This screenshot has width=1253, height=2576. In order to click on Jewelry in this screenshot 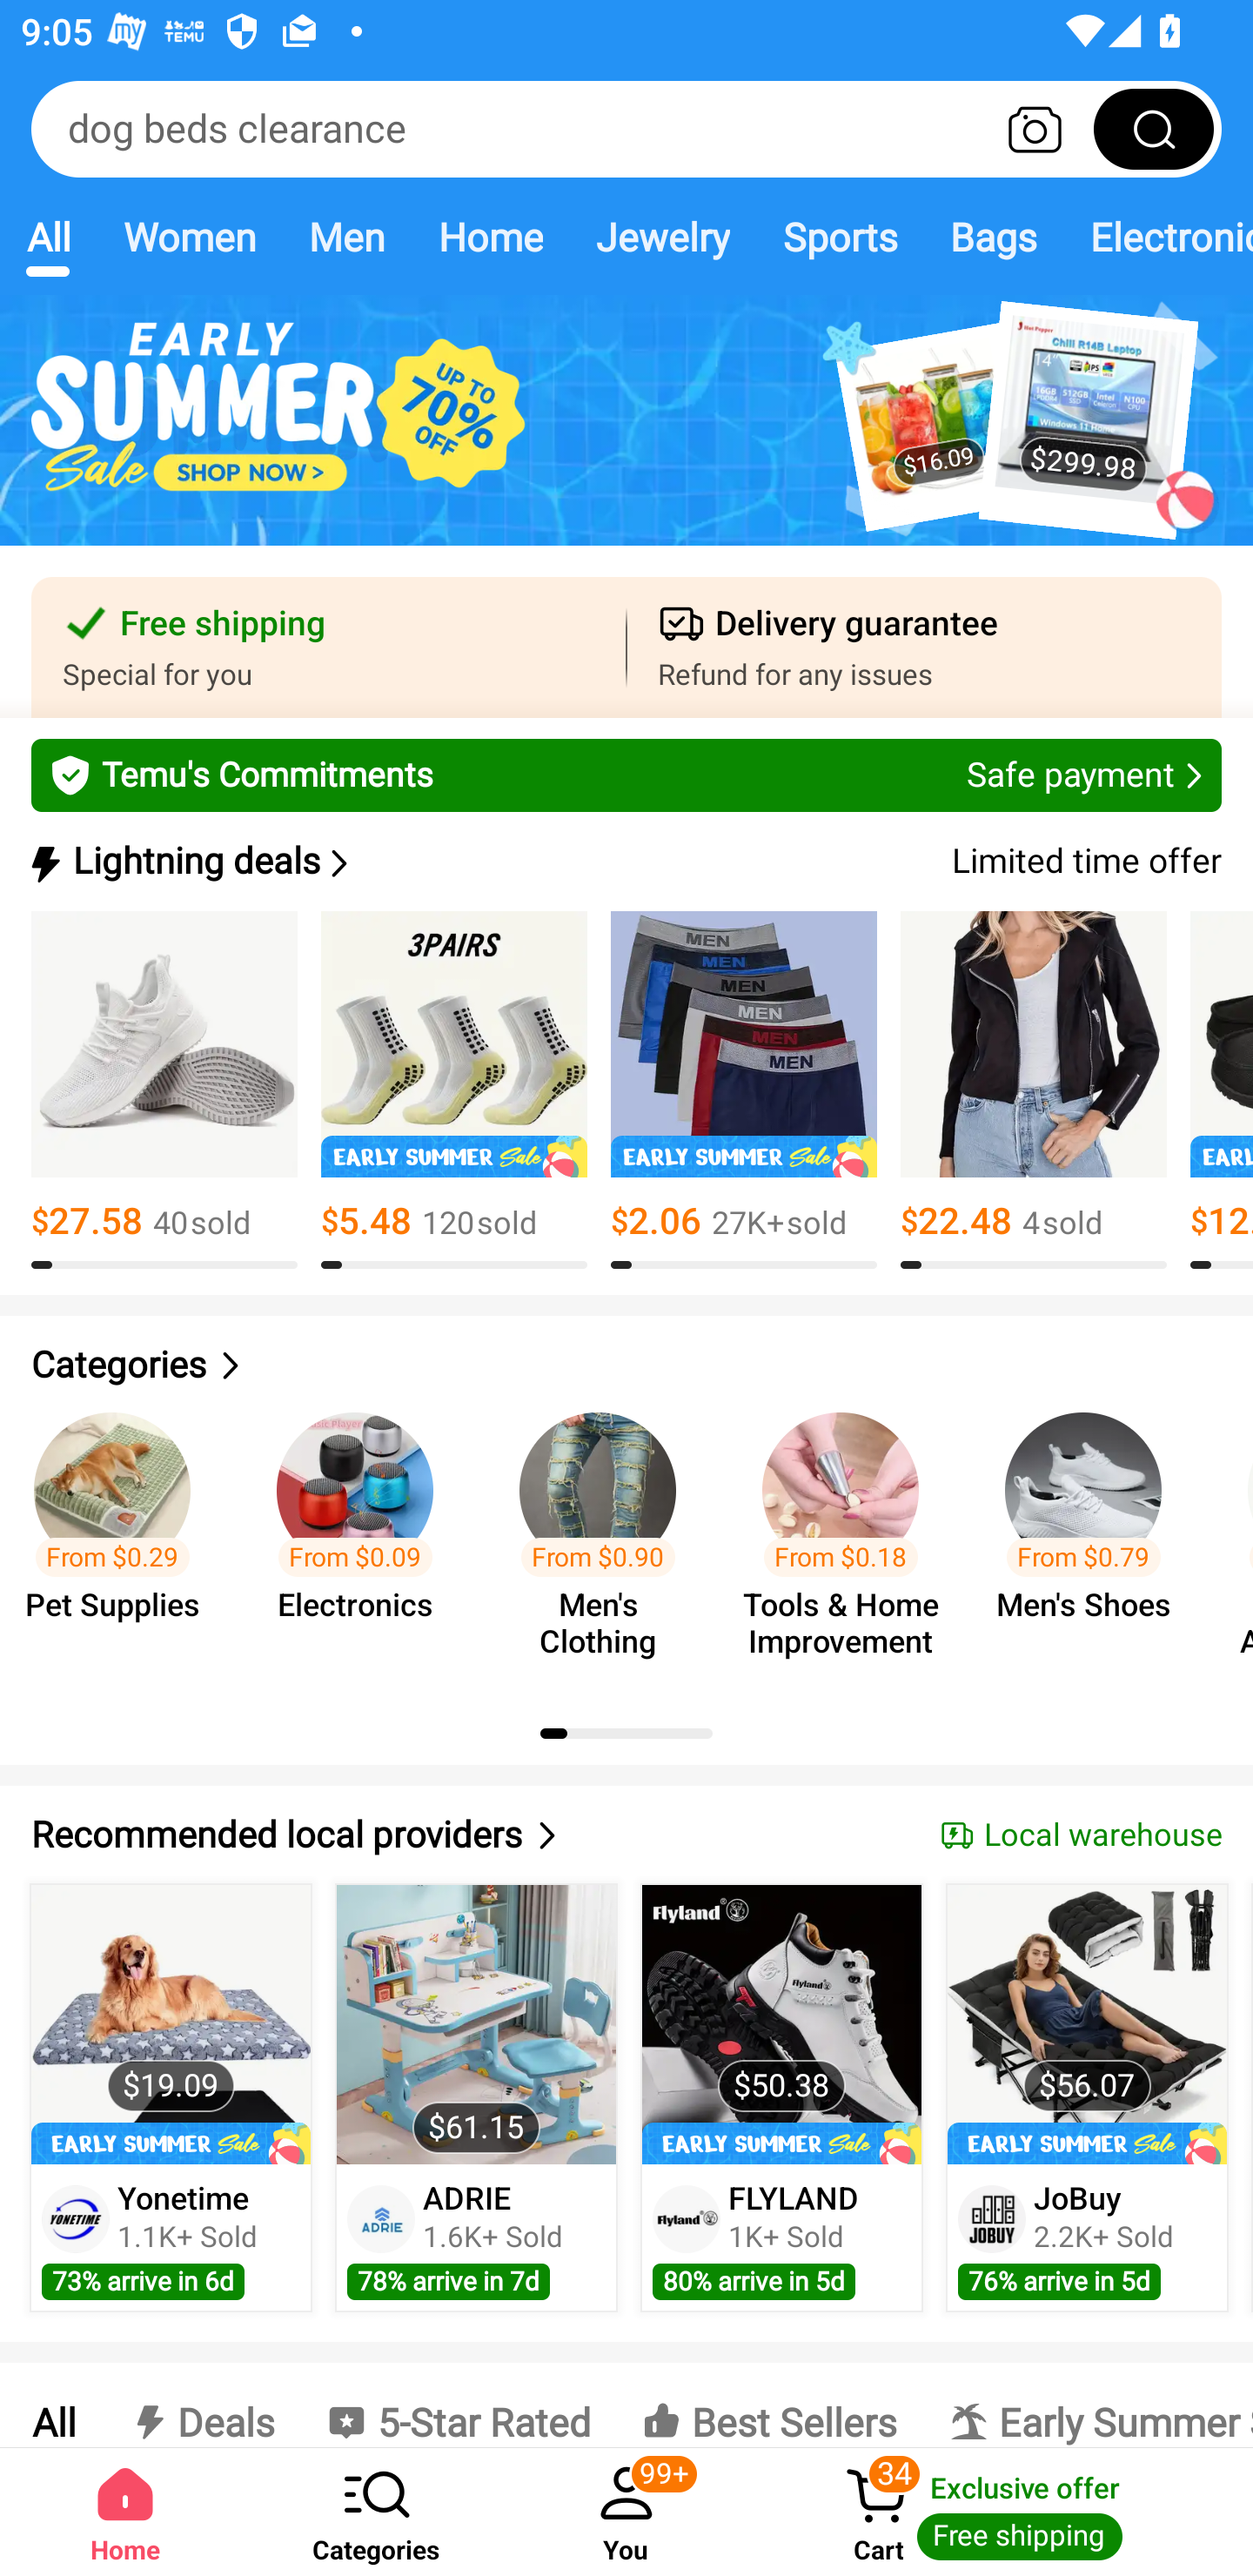, I will do `click(661, 237)`.